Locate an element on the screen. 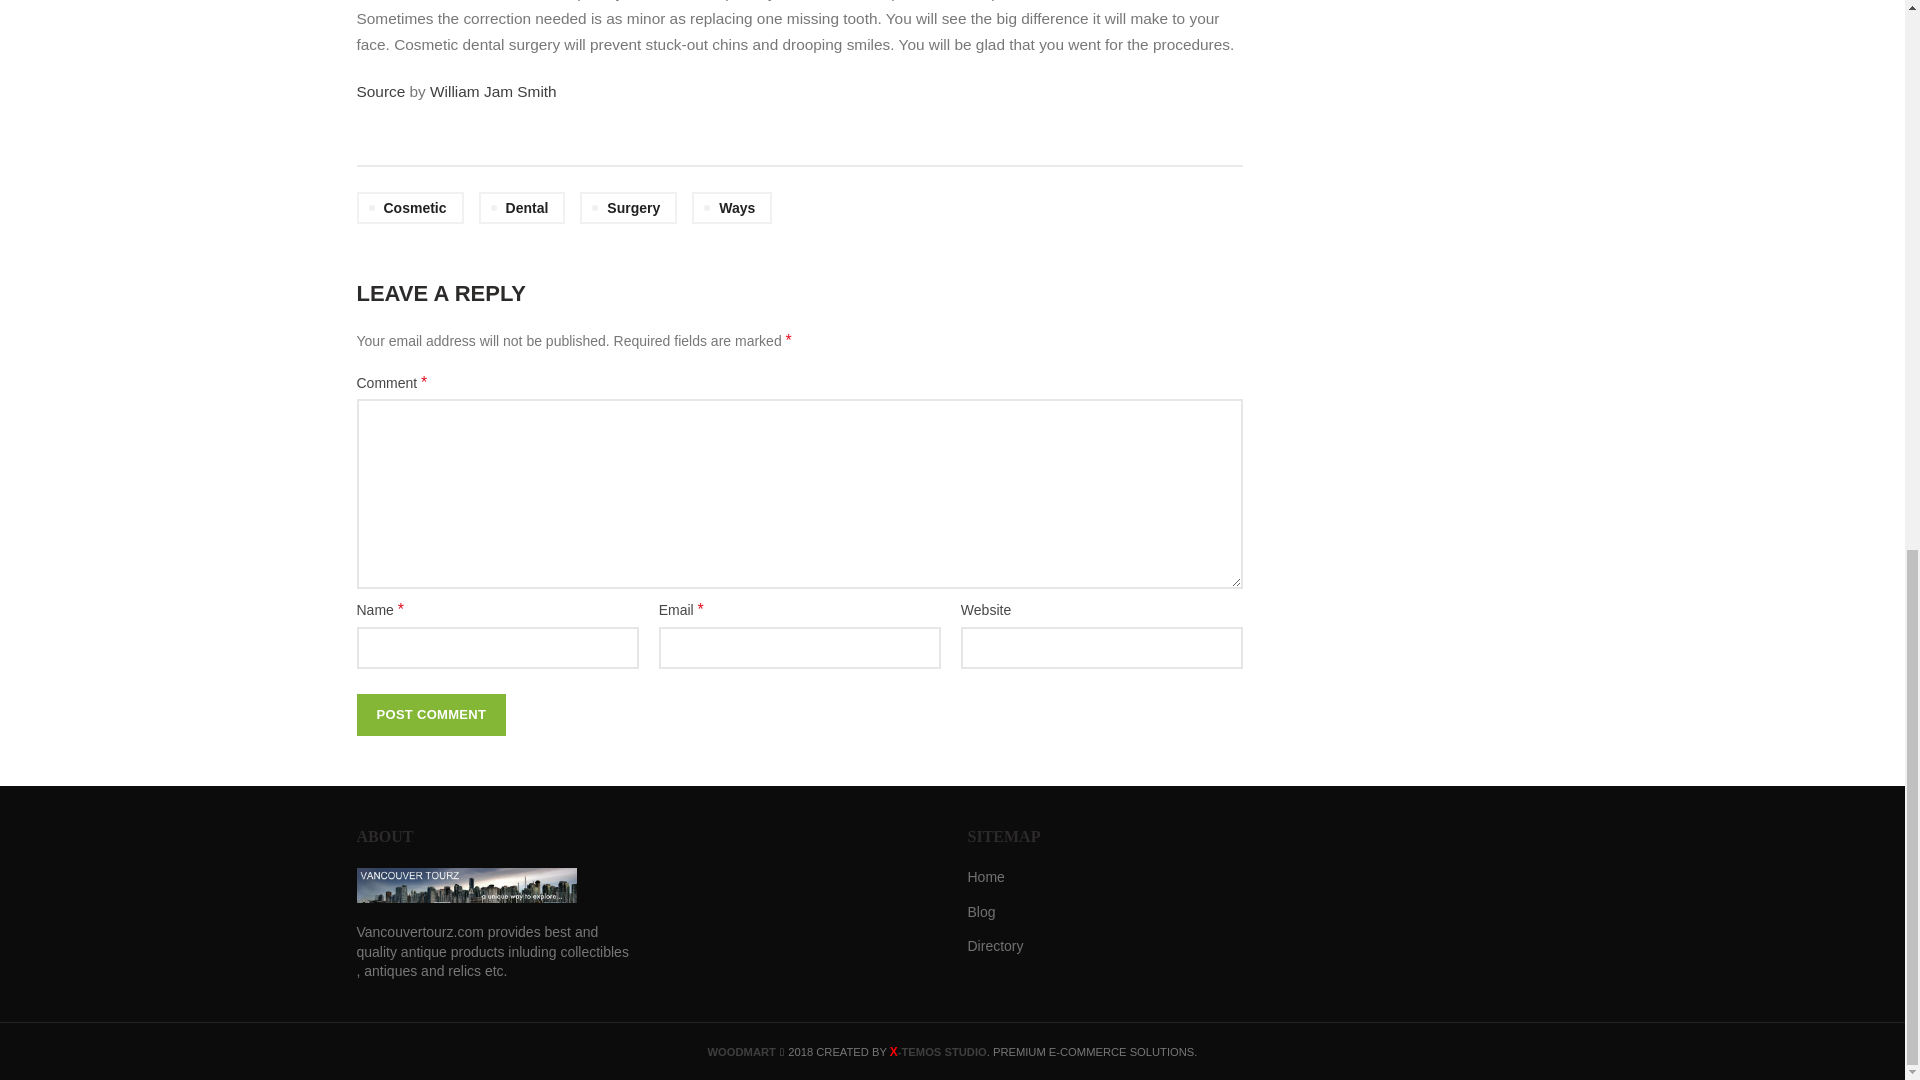 This screenshot has height=1080, width=1920. Surgery is located at coordinates (628, 208).